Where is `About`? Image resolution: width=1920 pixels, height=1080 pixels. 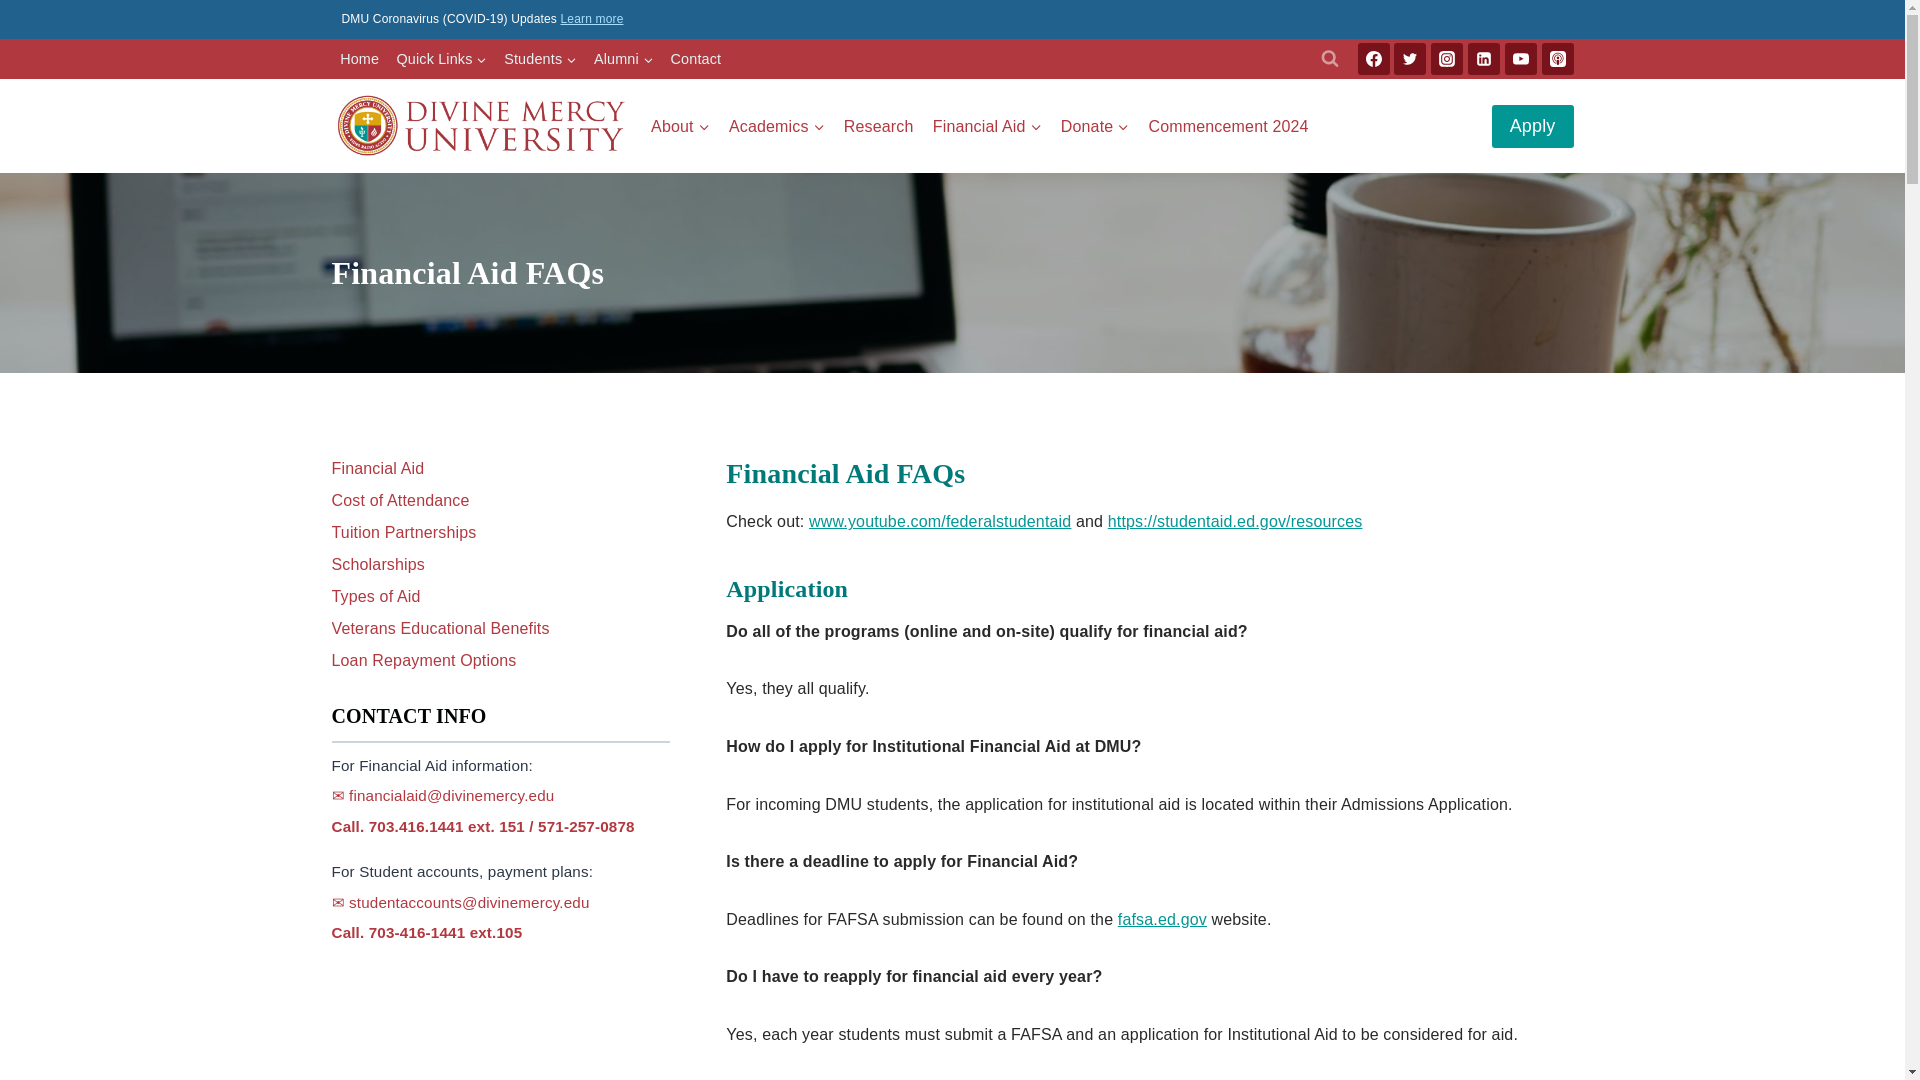 About is located at coordinates (680, 126).